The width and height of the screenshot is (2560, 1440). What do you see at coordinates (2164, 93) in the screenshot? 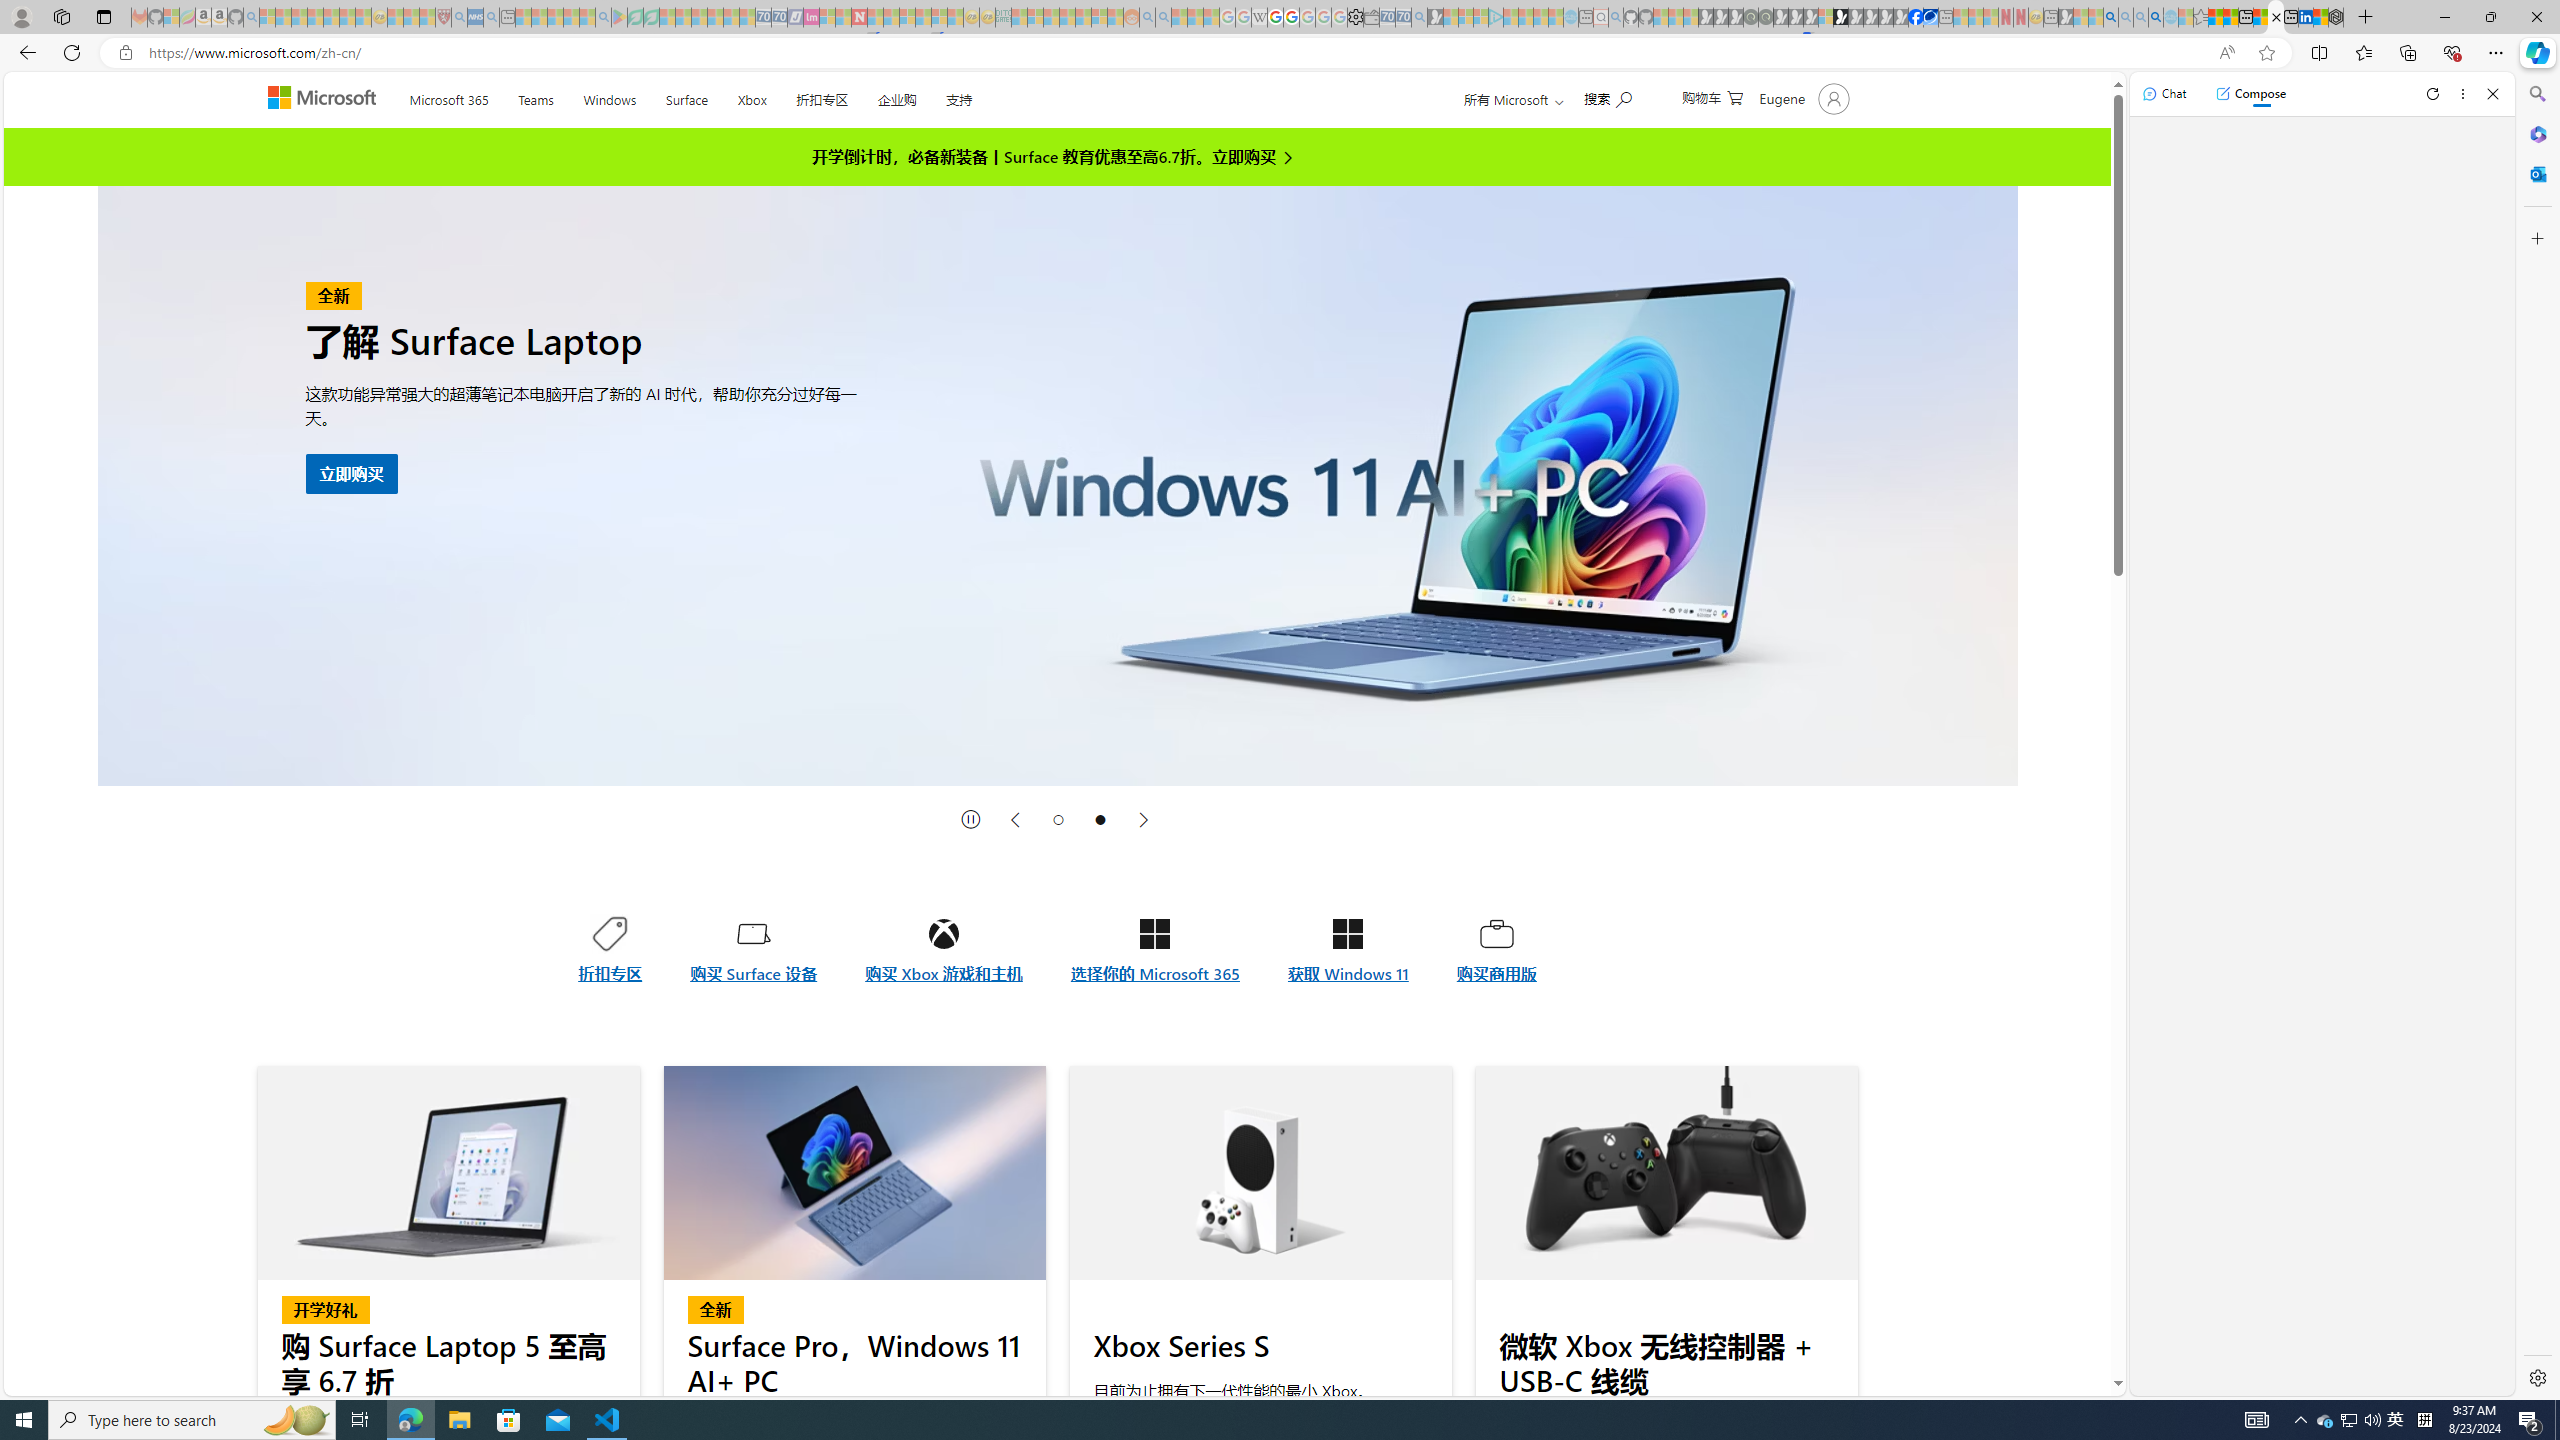
I see `Chat` at bounding box center [2164, 93].